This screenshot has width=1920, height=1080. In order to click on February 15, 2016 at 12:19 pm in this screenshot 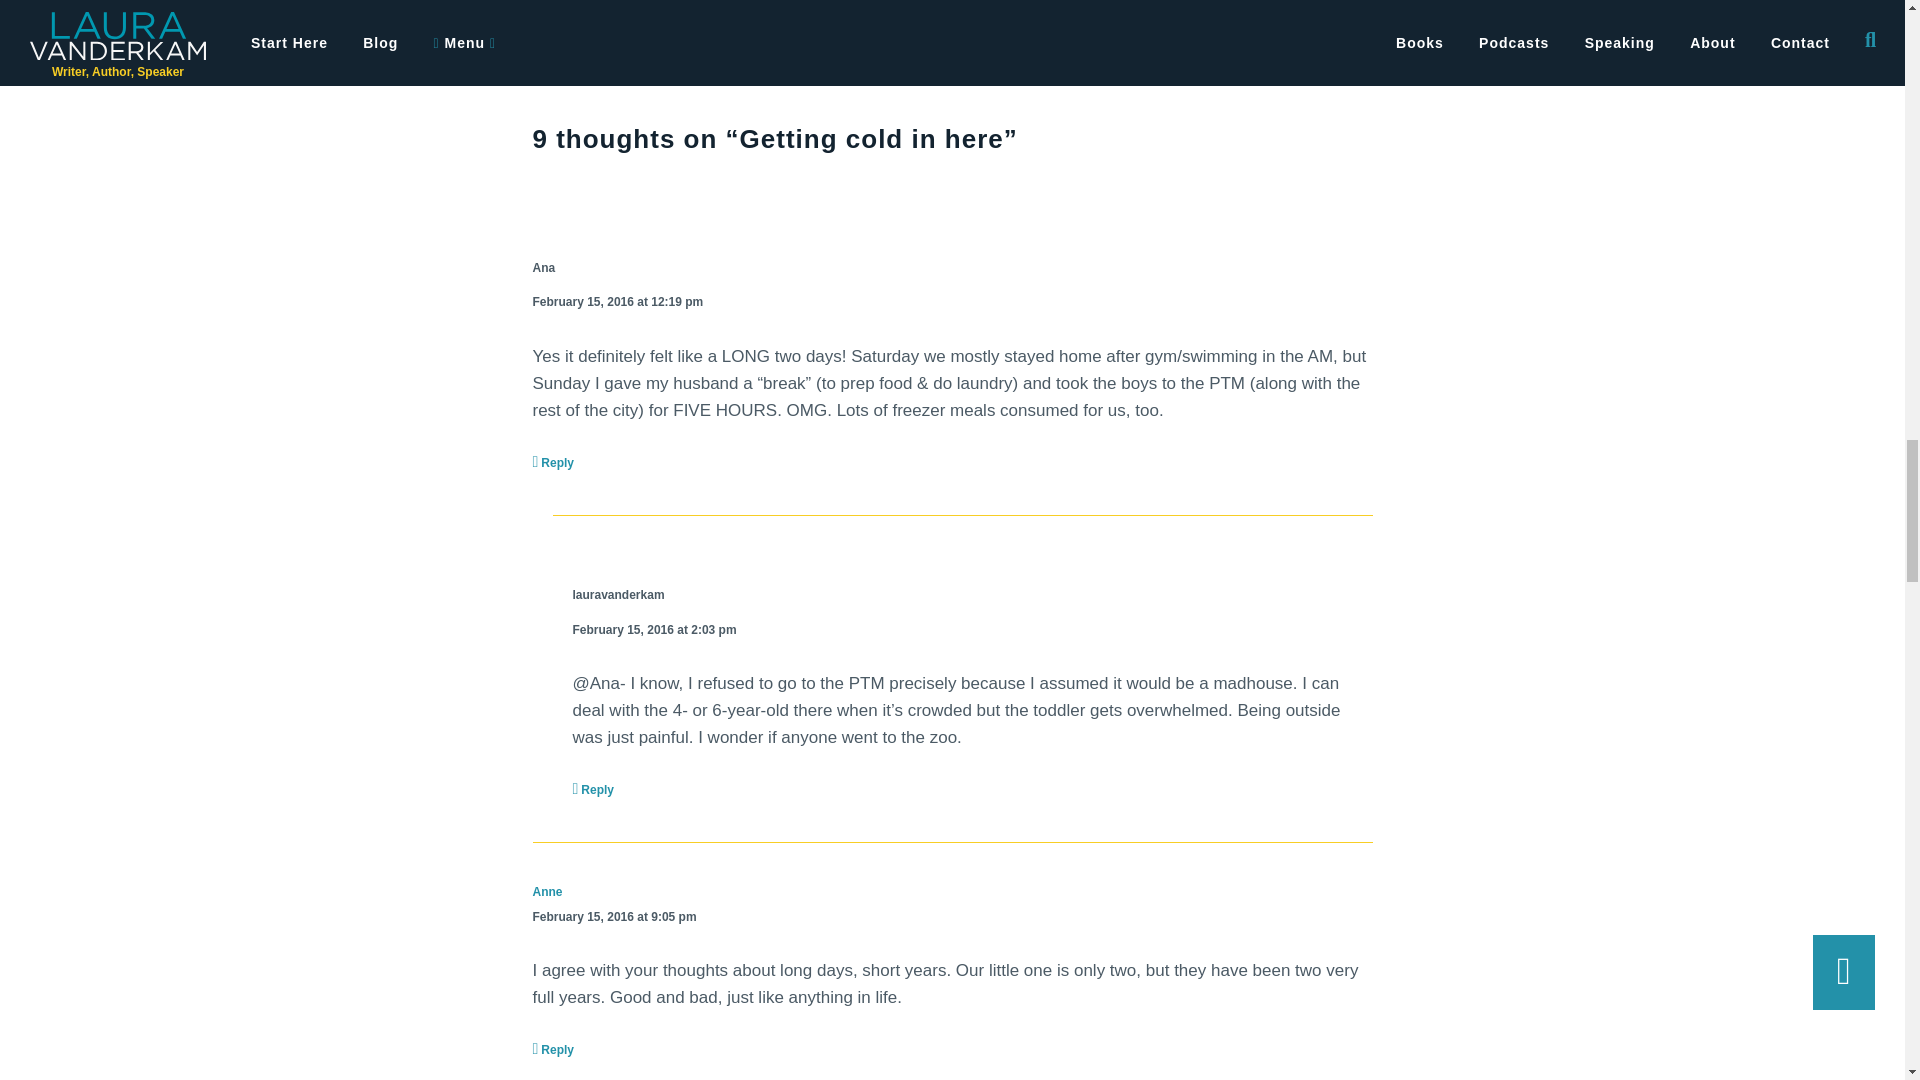, I will do `click(616, 302)`.